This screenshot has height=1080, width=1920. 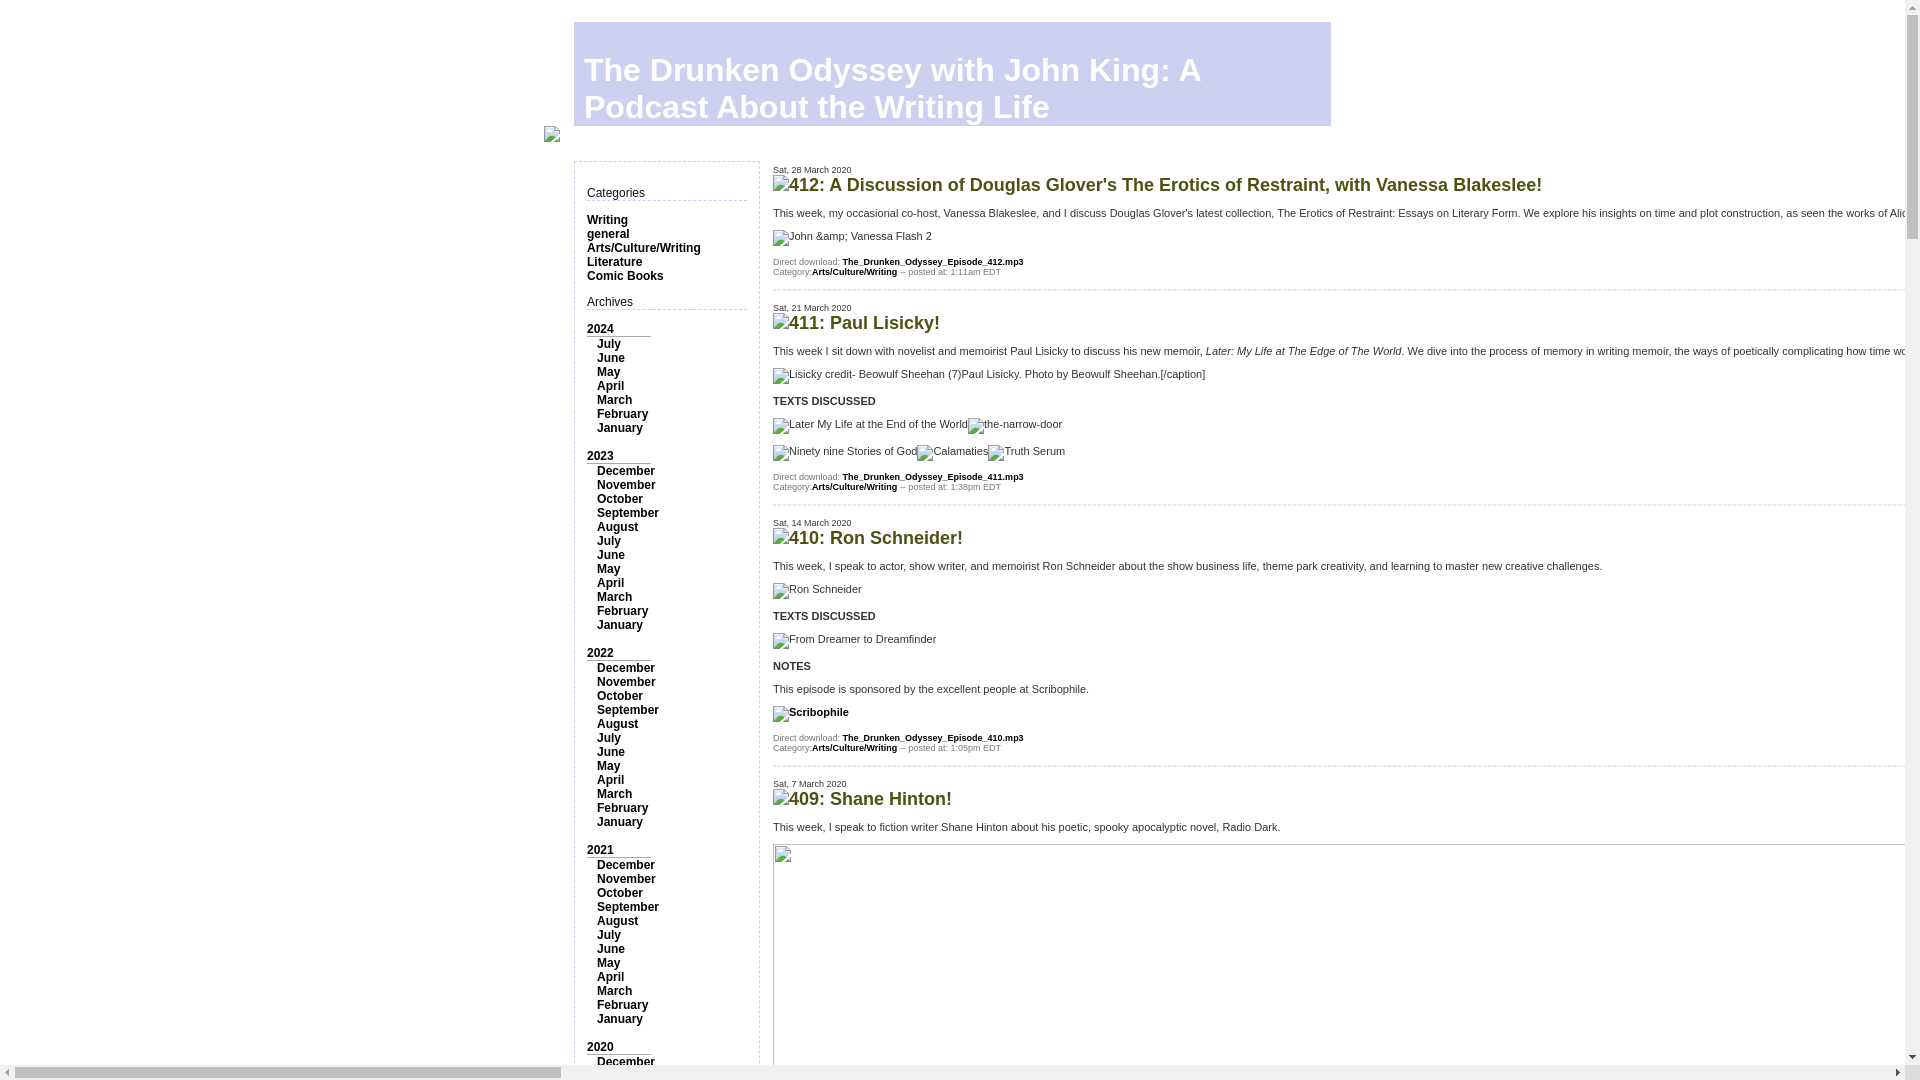 What do you see at coordinates (626, 485) in the screenshot?
I see `November` at bounding box center [626, 485].